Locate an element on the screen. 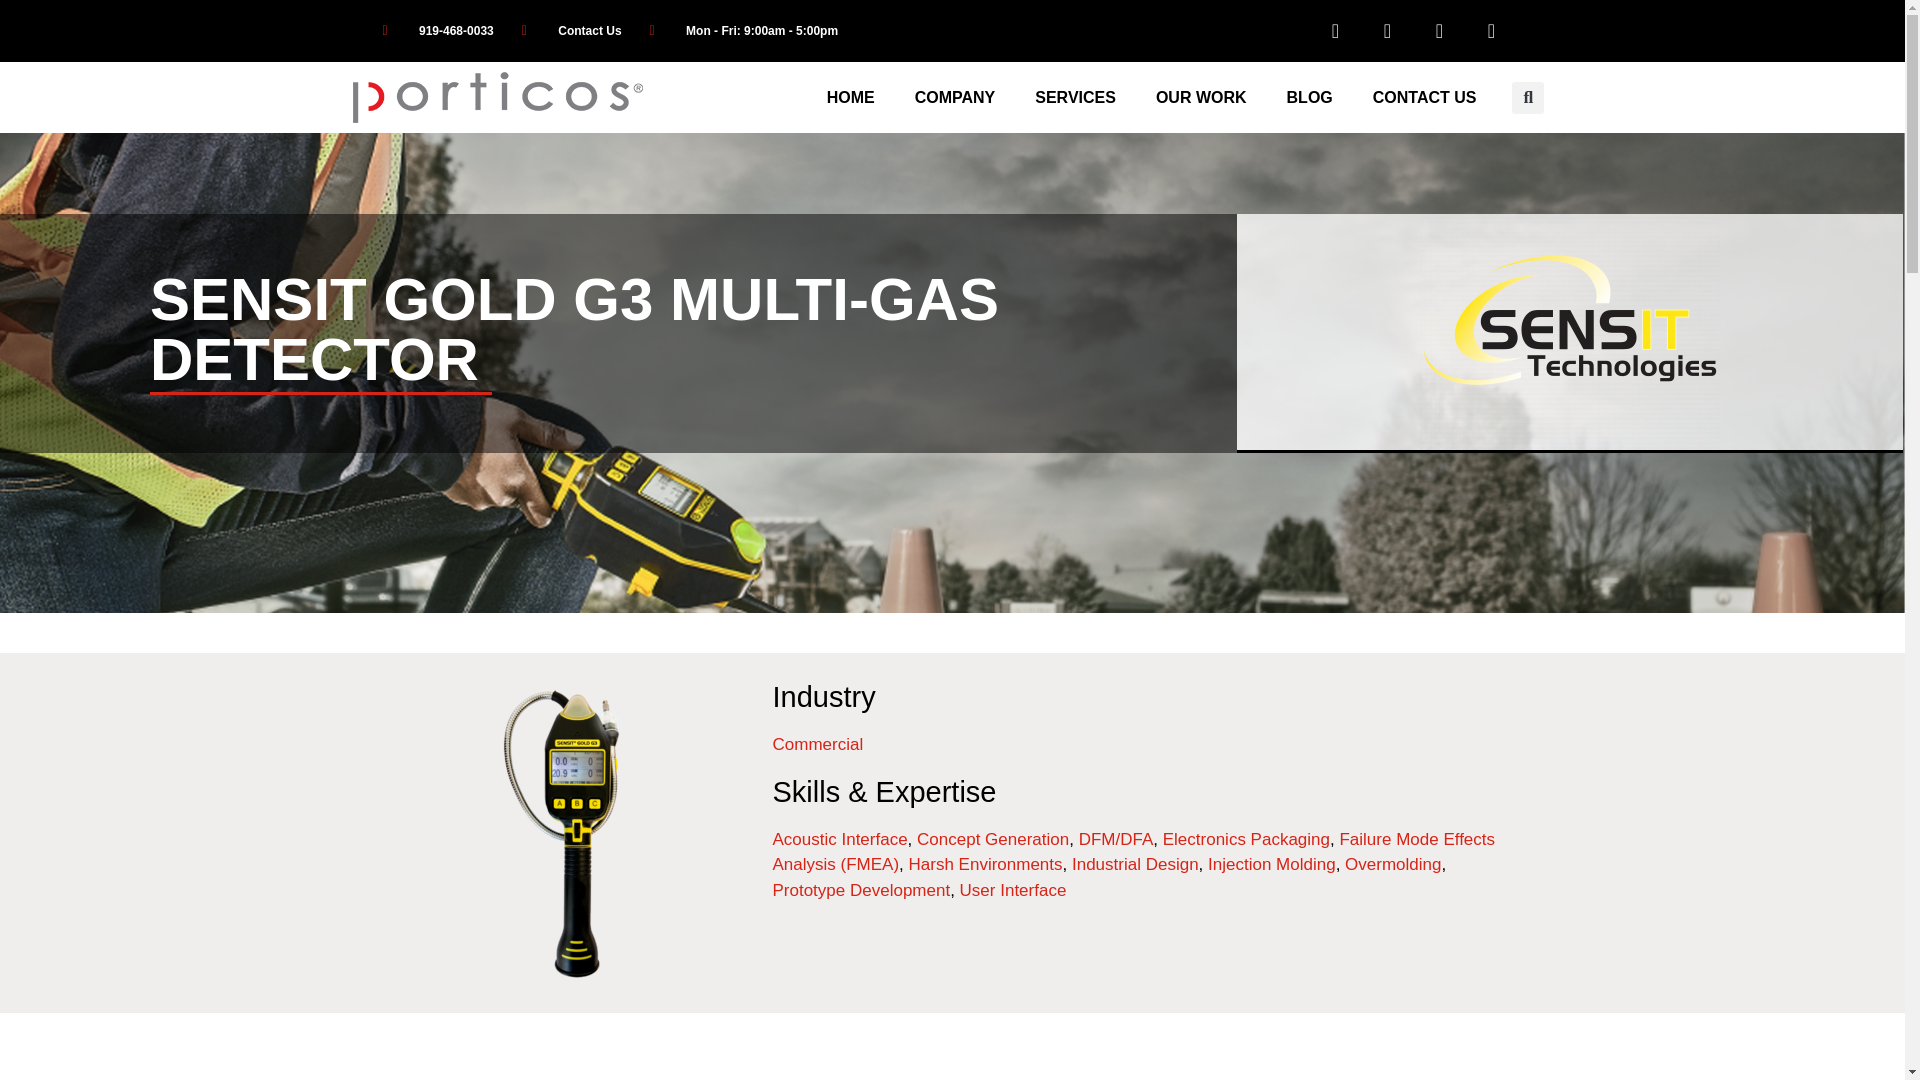 This screenshot has height=1080, width=1920. OUR WORK is located at coordinates (1202, 97).